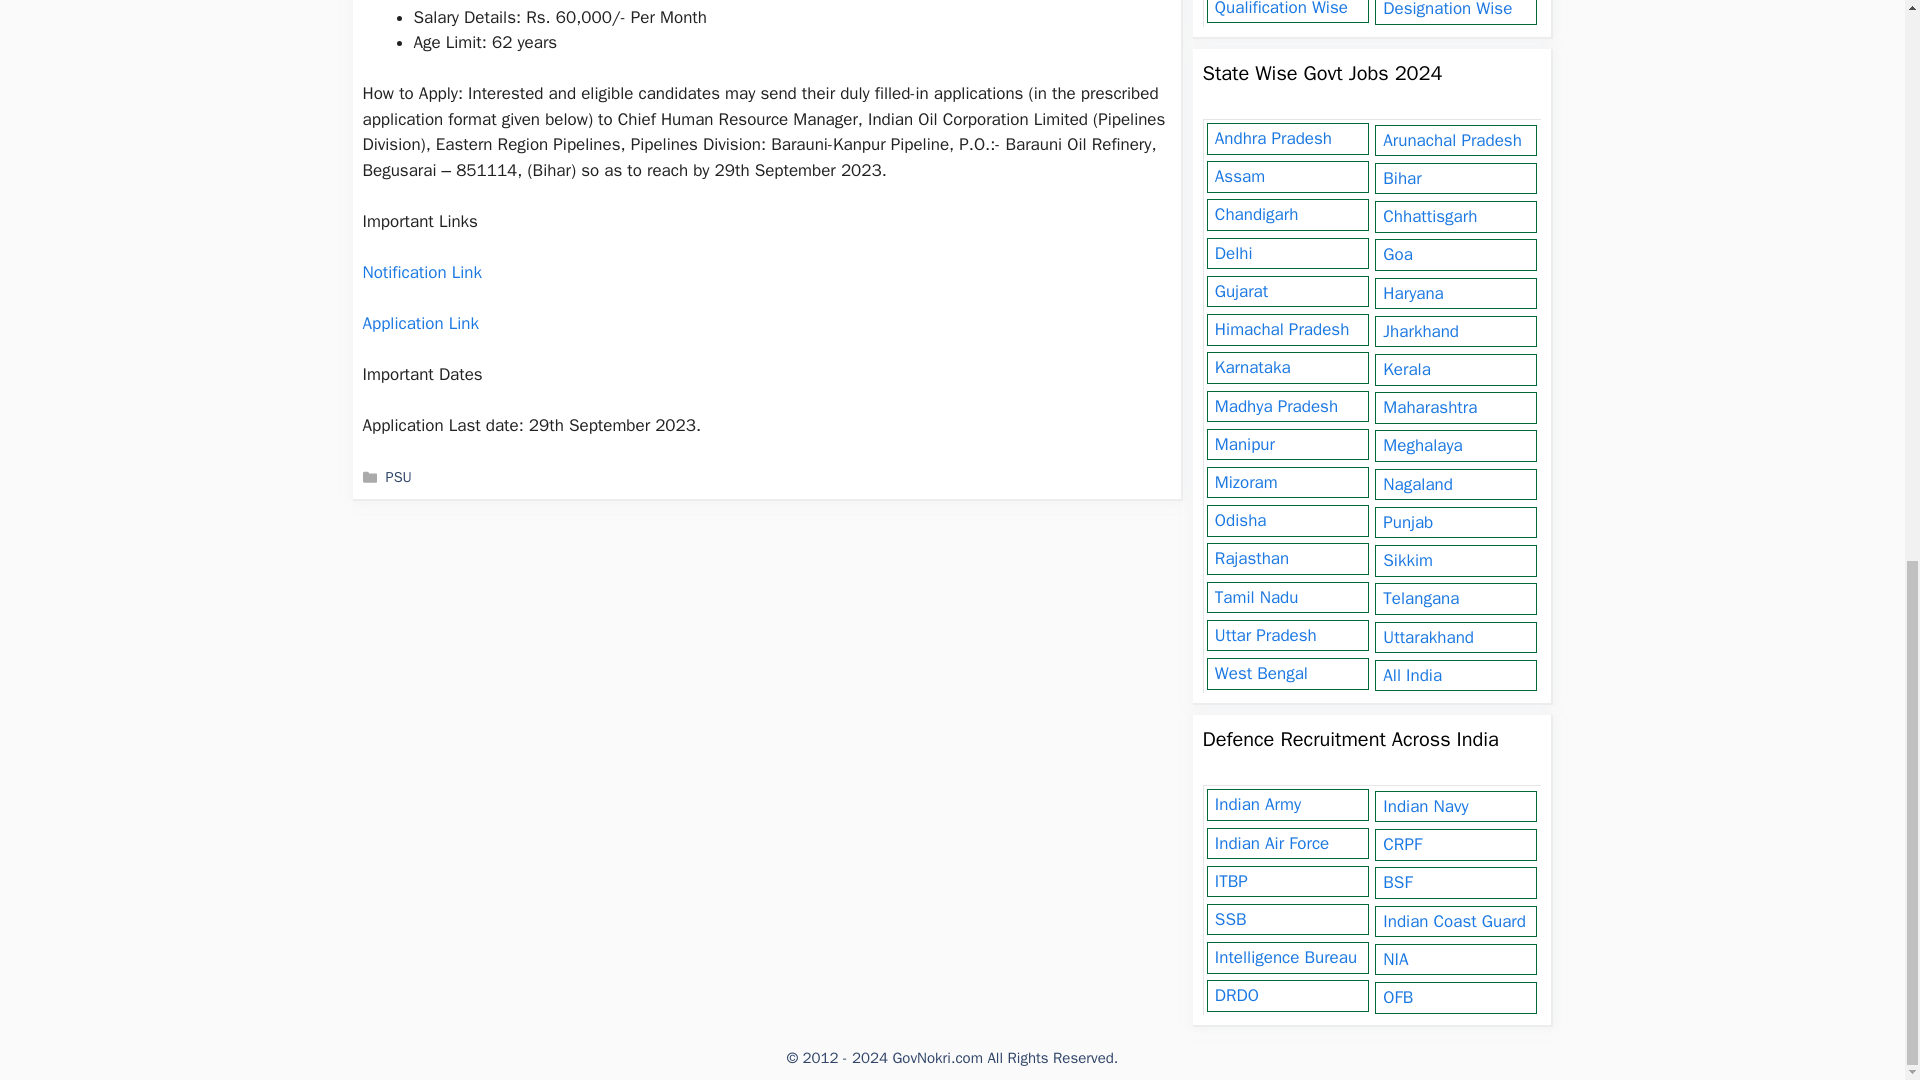 Image resolution: width=1920 pixels, height=1080 pixels. I want to click on Notification Link, so click(422, 272).